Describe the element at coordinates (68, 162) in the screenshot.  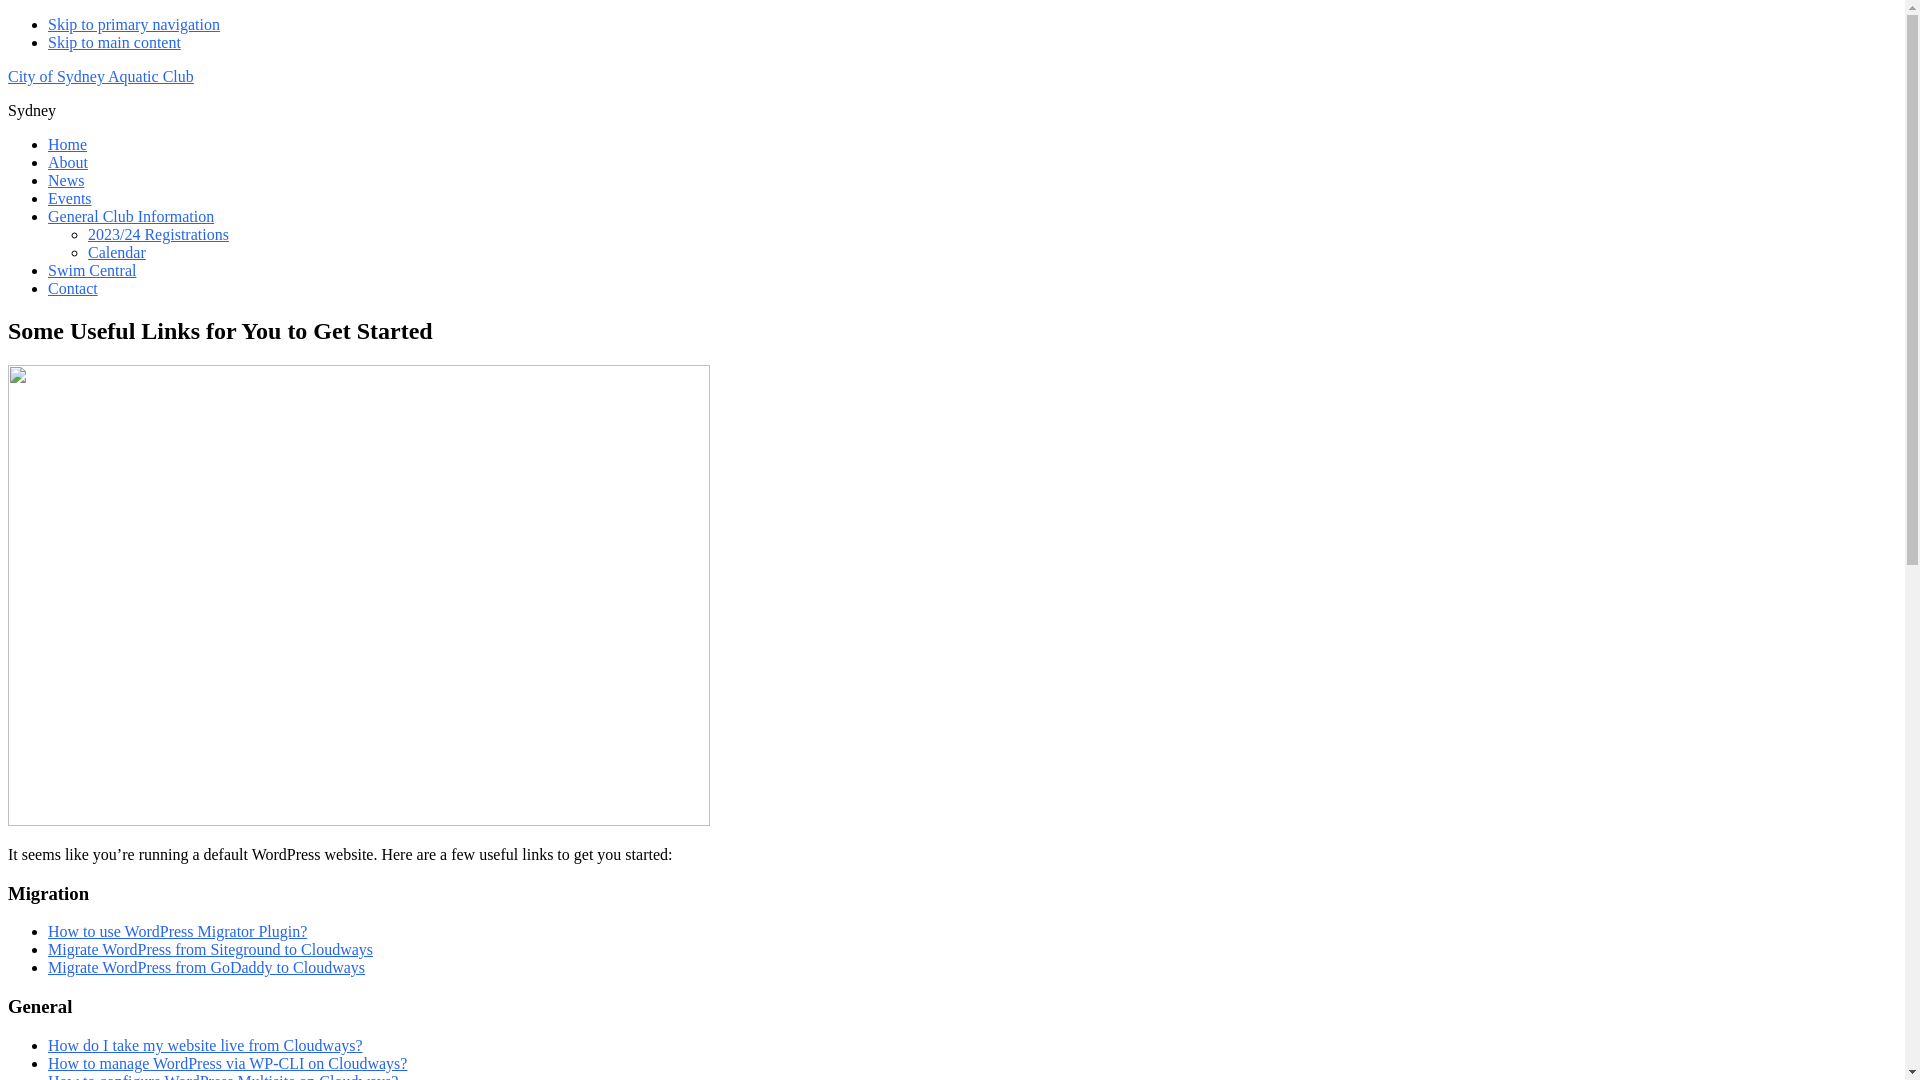
I see `About` at that location.